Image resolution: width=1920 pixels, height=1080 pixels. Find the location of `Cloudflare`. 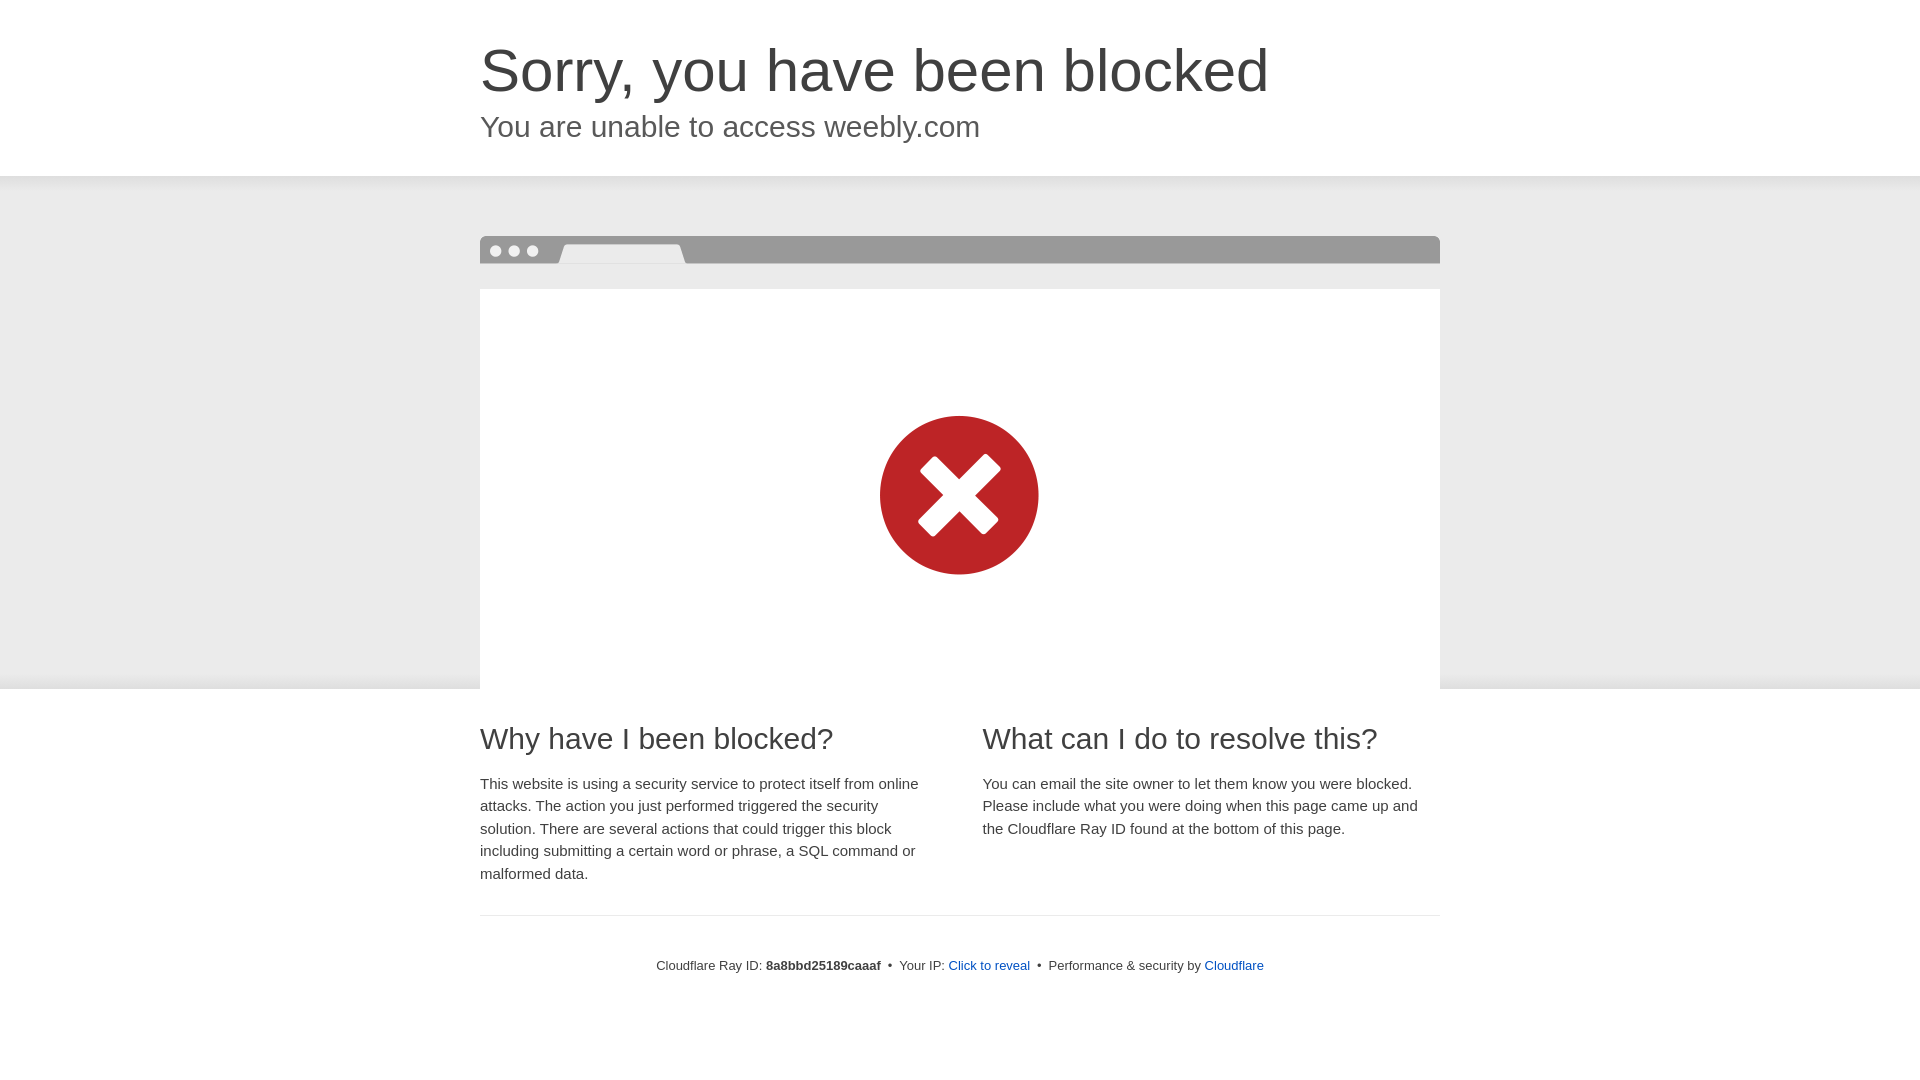

Cloudflare is located at coordinates (1234, 965).